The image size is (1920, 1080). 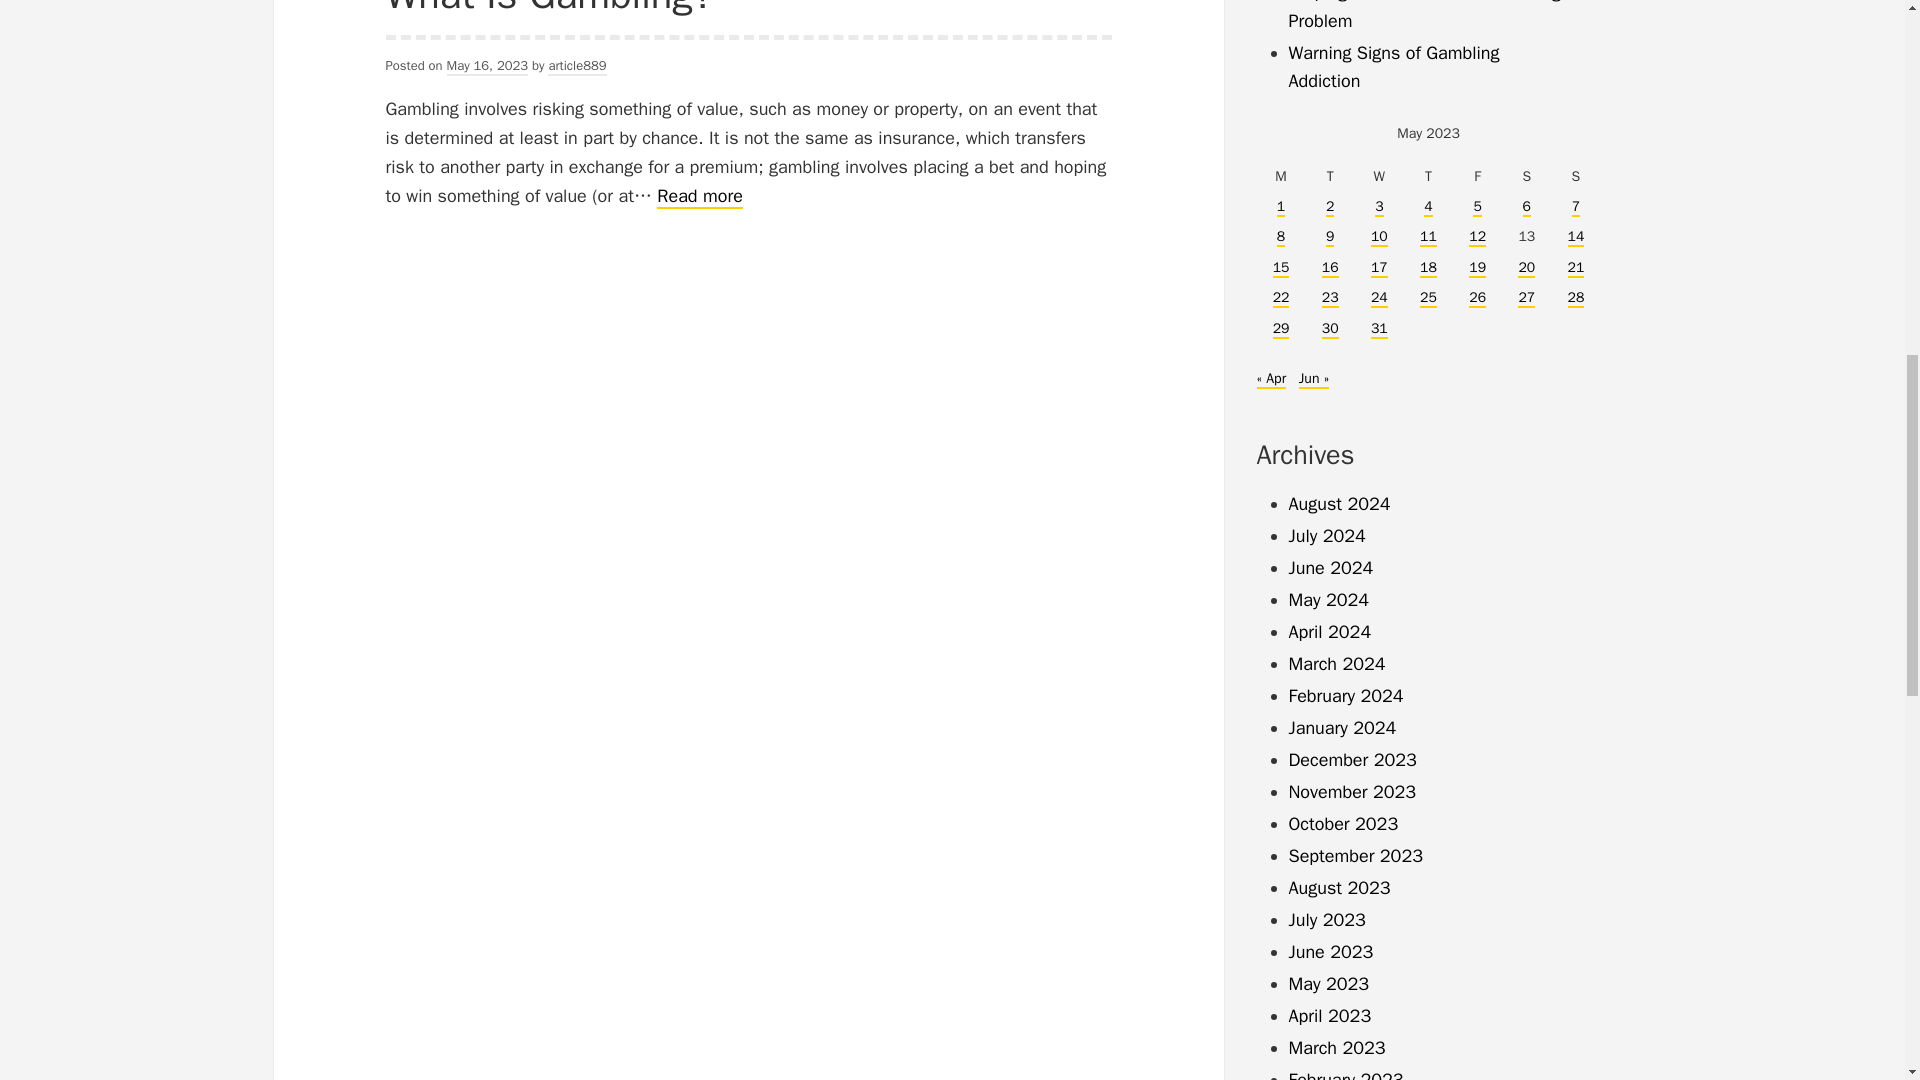 What do you see at coordinates (1379, 177) in the screenshot?
I see `article889` at bounding box center [1379, 177].